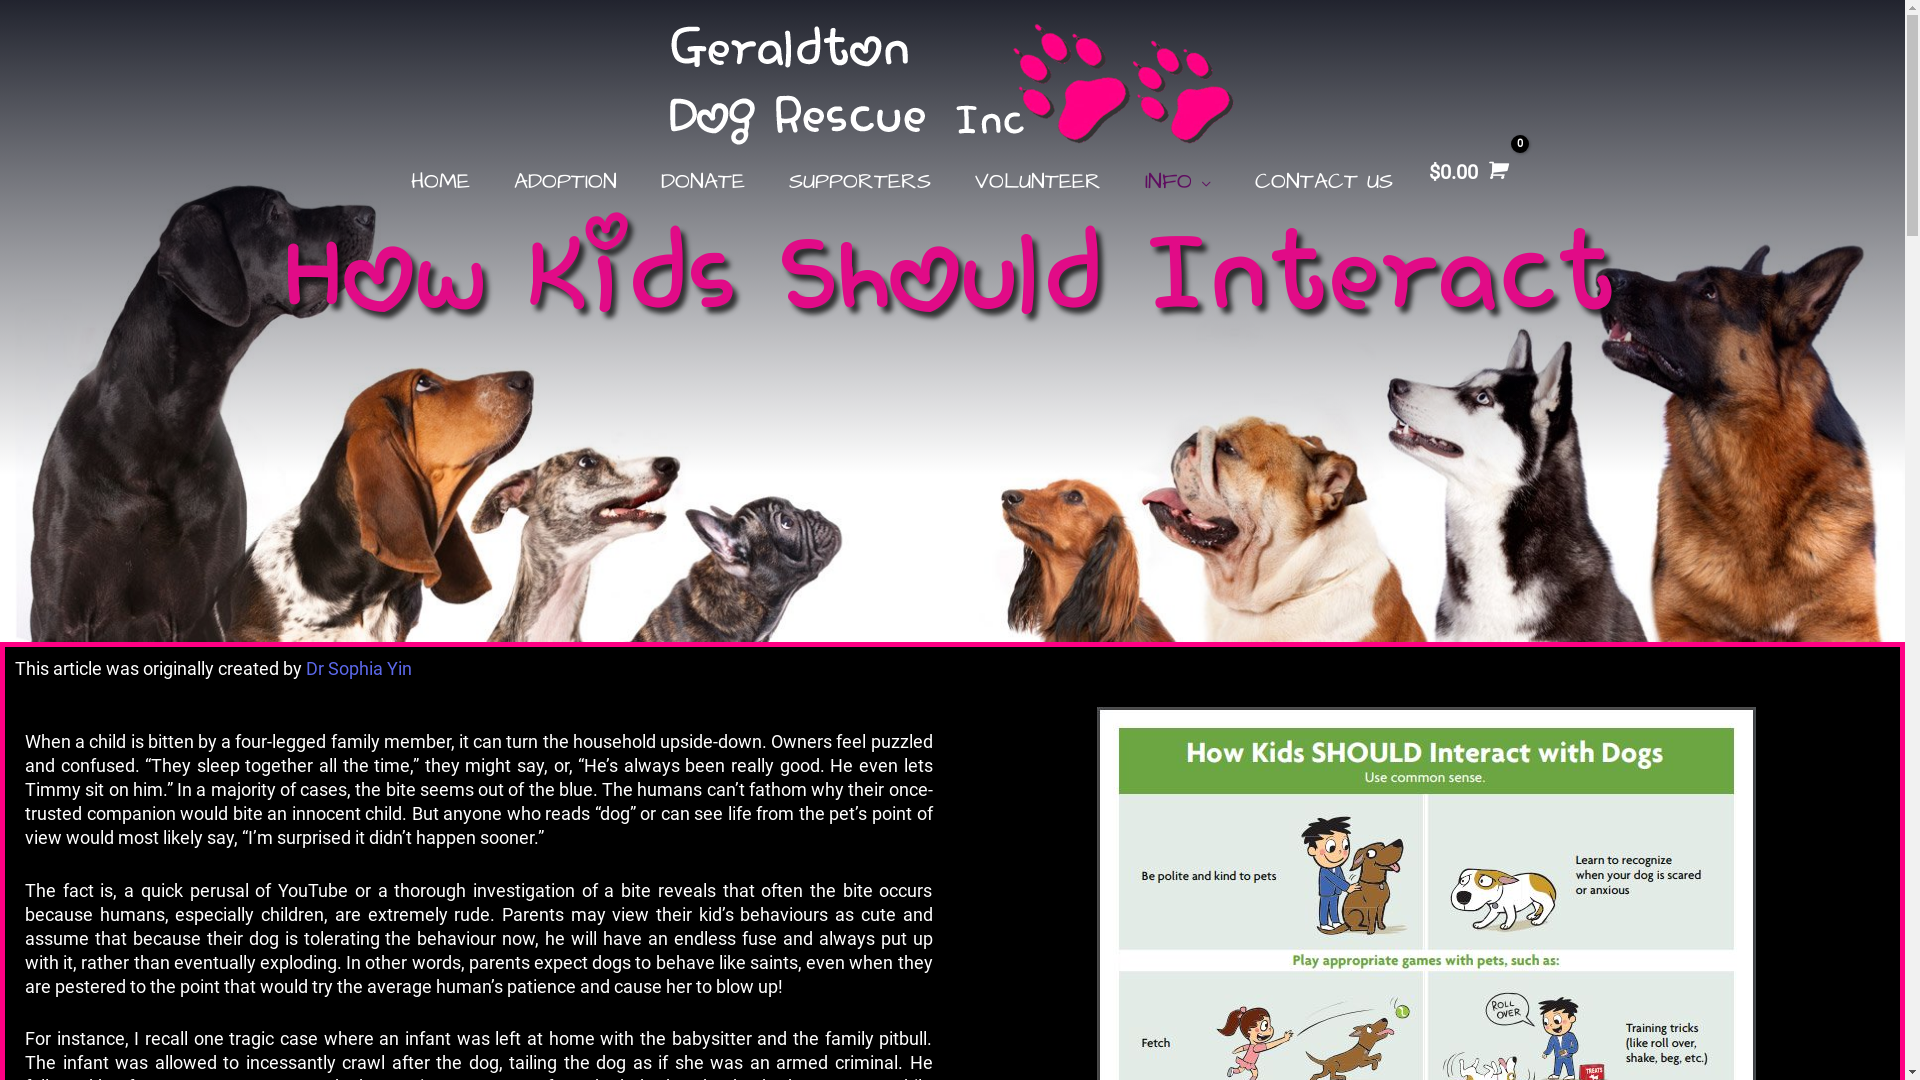 The height and width of the screenshot is (1080, 1920). Describe the element at coordinates (859, 182) in the screenshot. I see `SUPPORTERS` at that location.